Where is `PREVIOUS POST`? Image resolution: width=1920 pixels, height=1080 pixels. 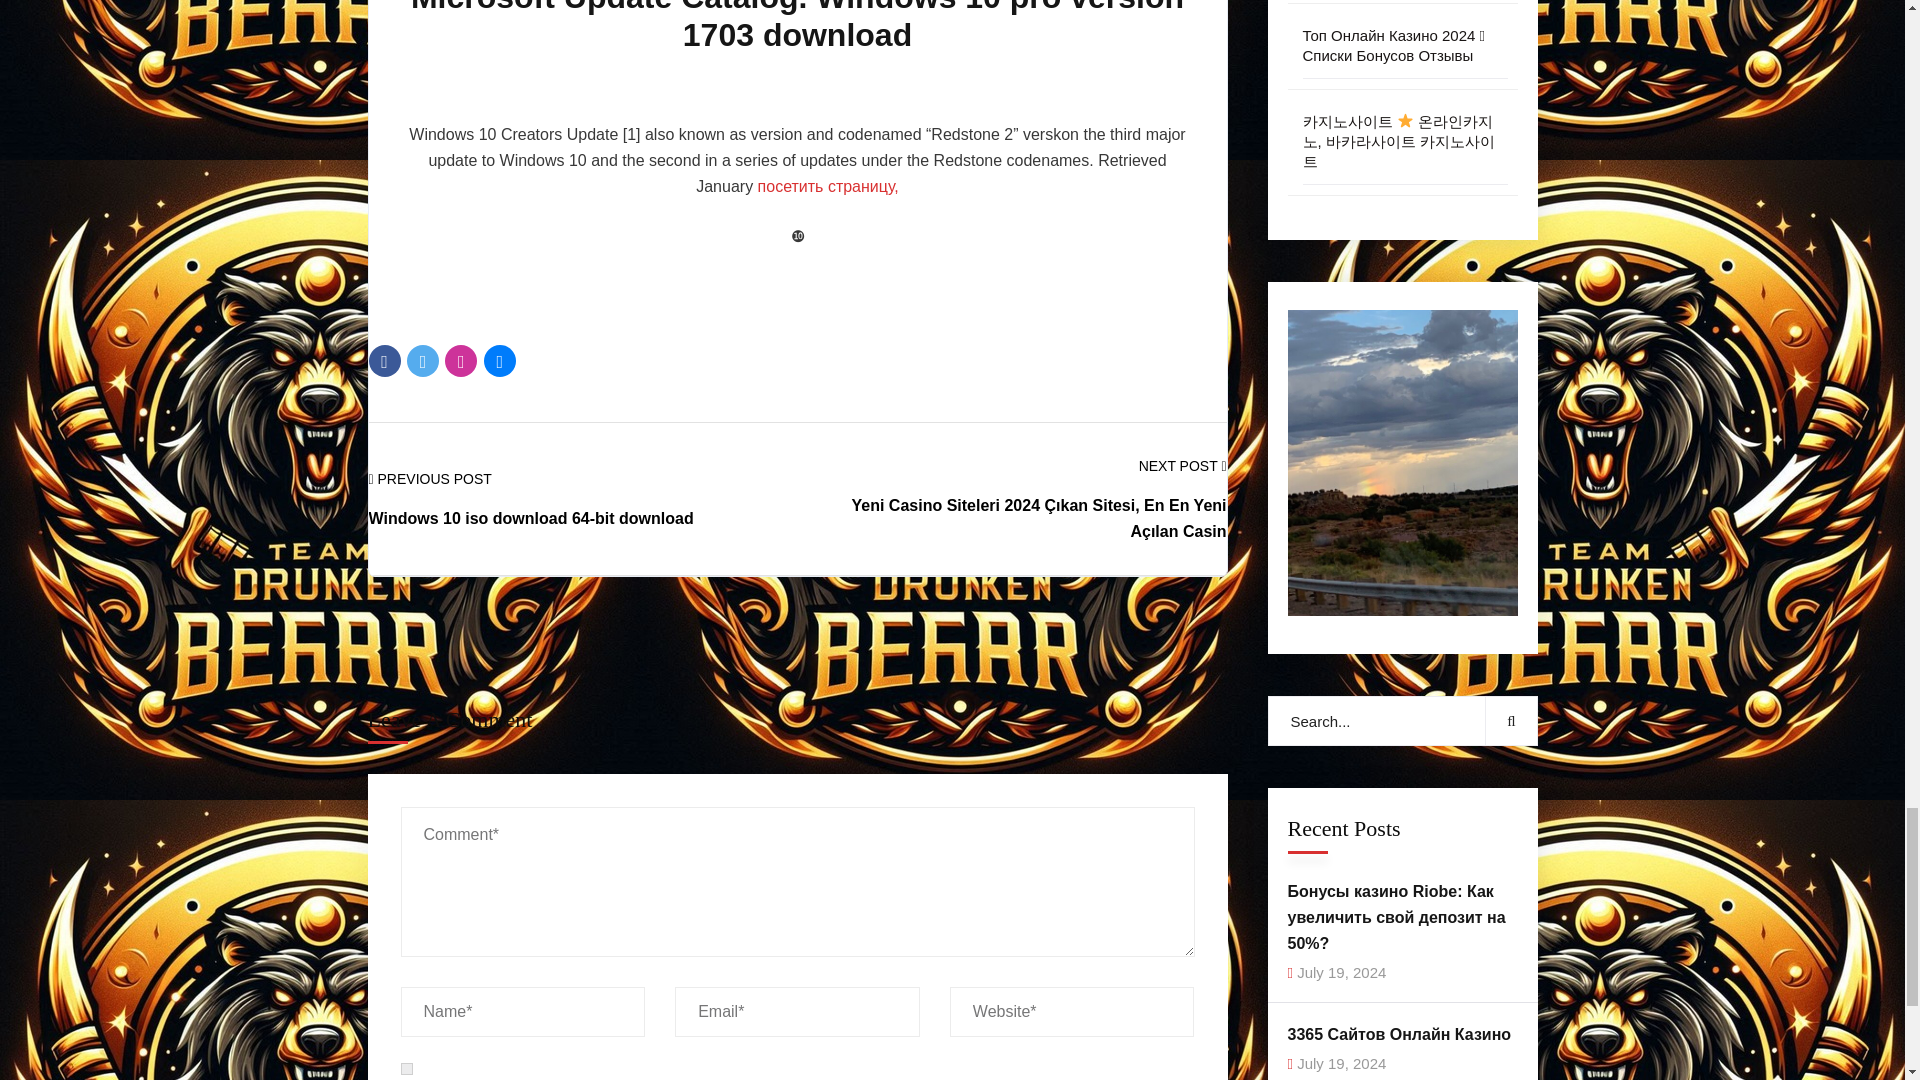
PREVIOUS POST is located at coordinates (430, 479).